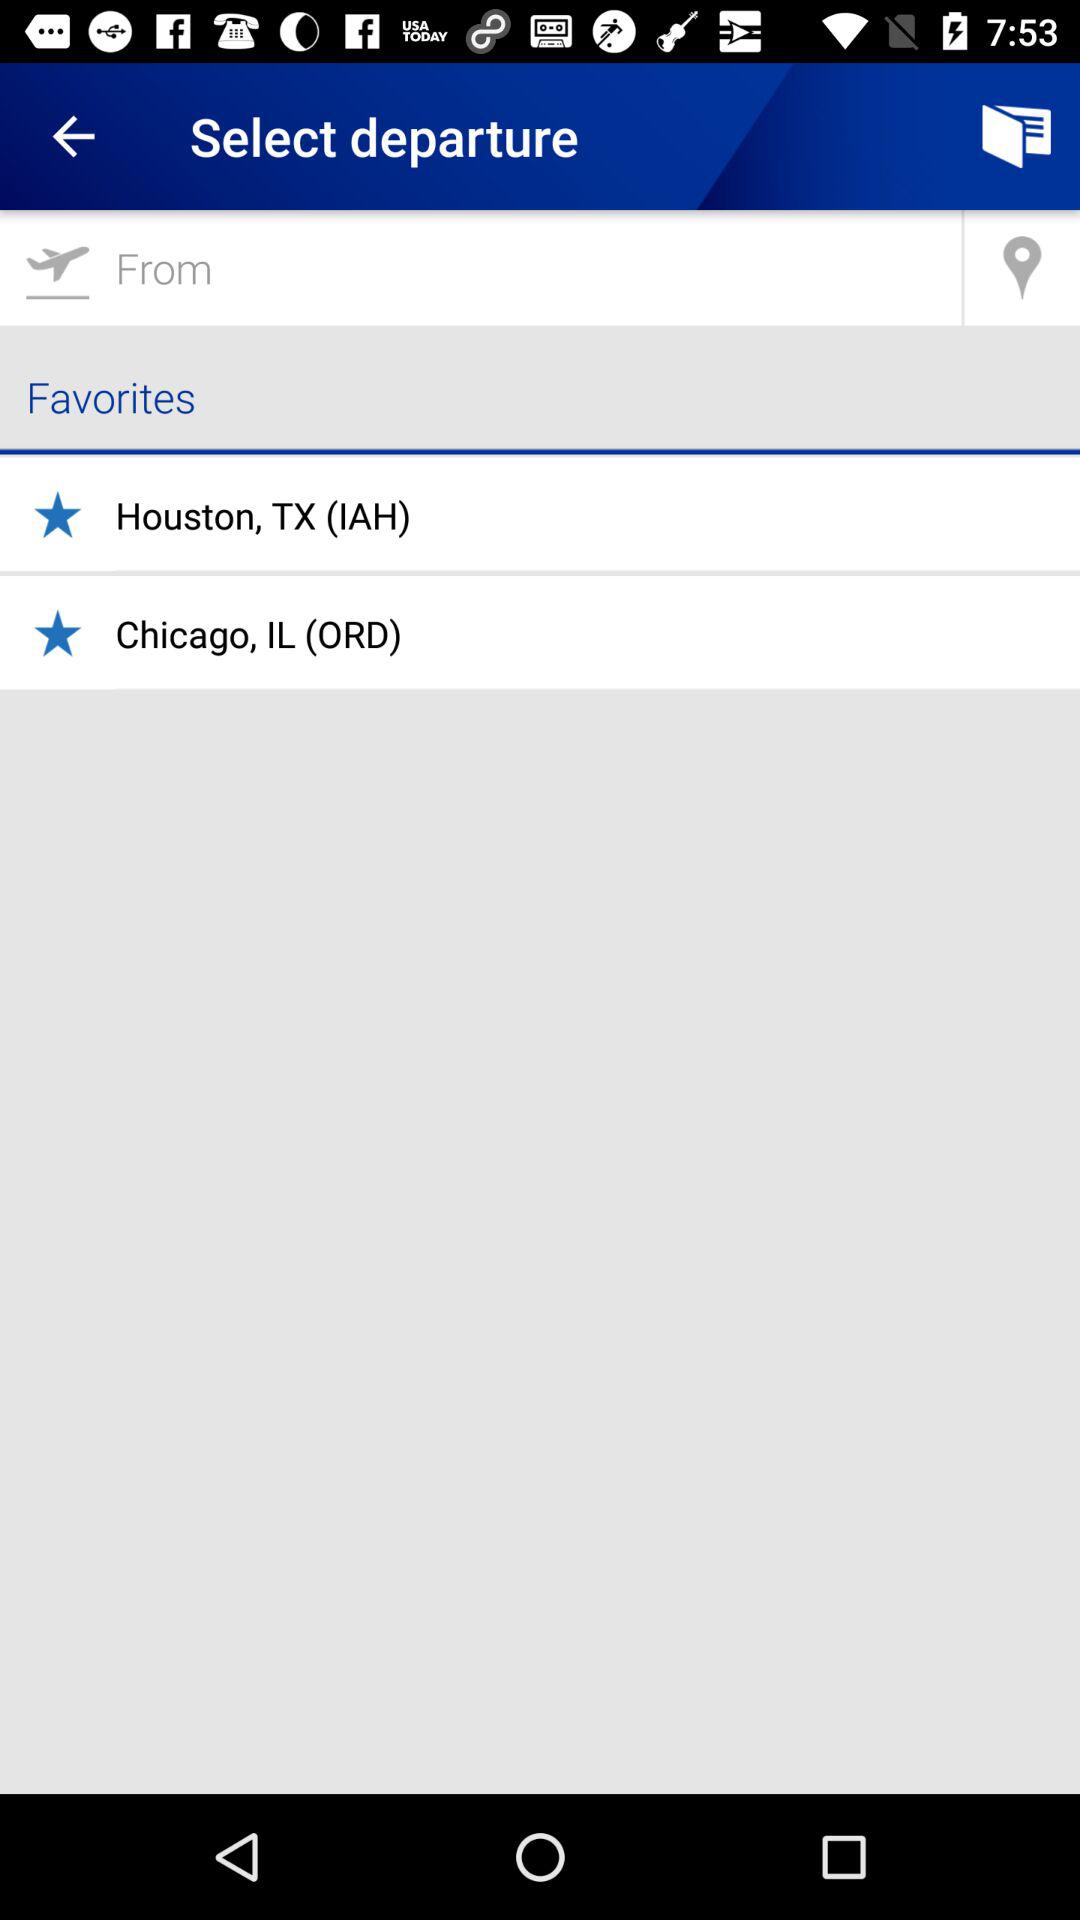 This screenshot has width=1080, height=1920. What do you see at coordinates (540, 396) in the screenshot?
I see `launch favorites` at bounding box center [540, 396].